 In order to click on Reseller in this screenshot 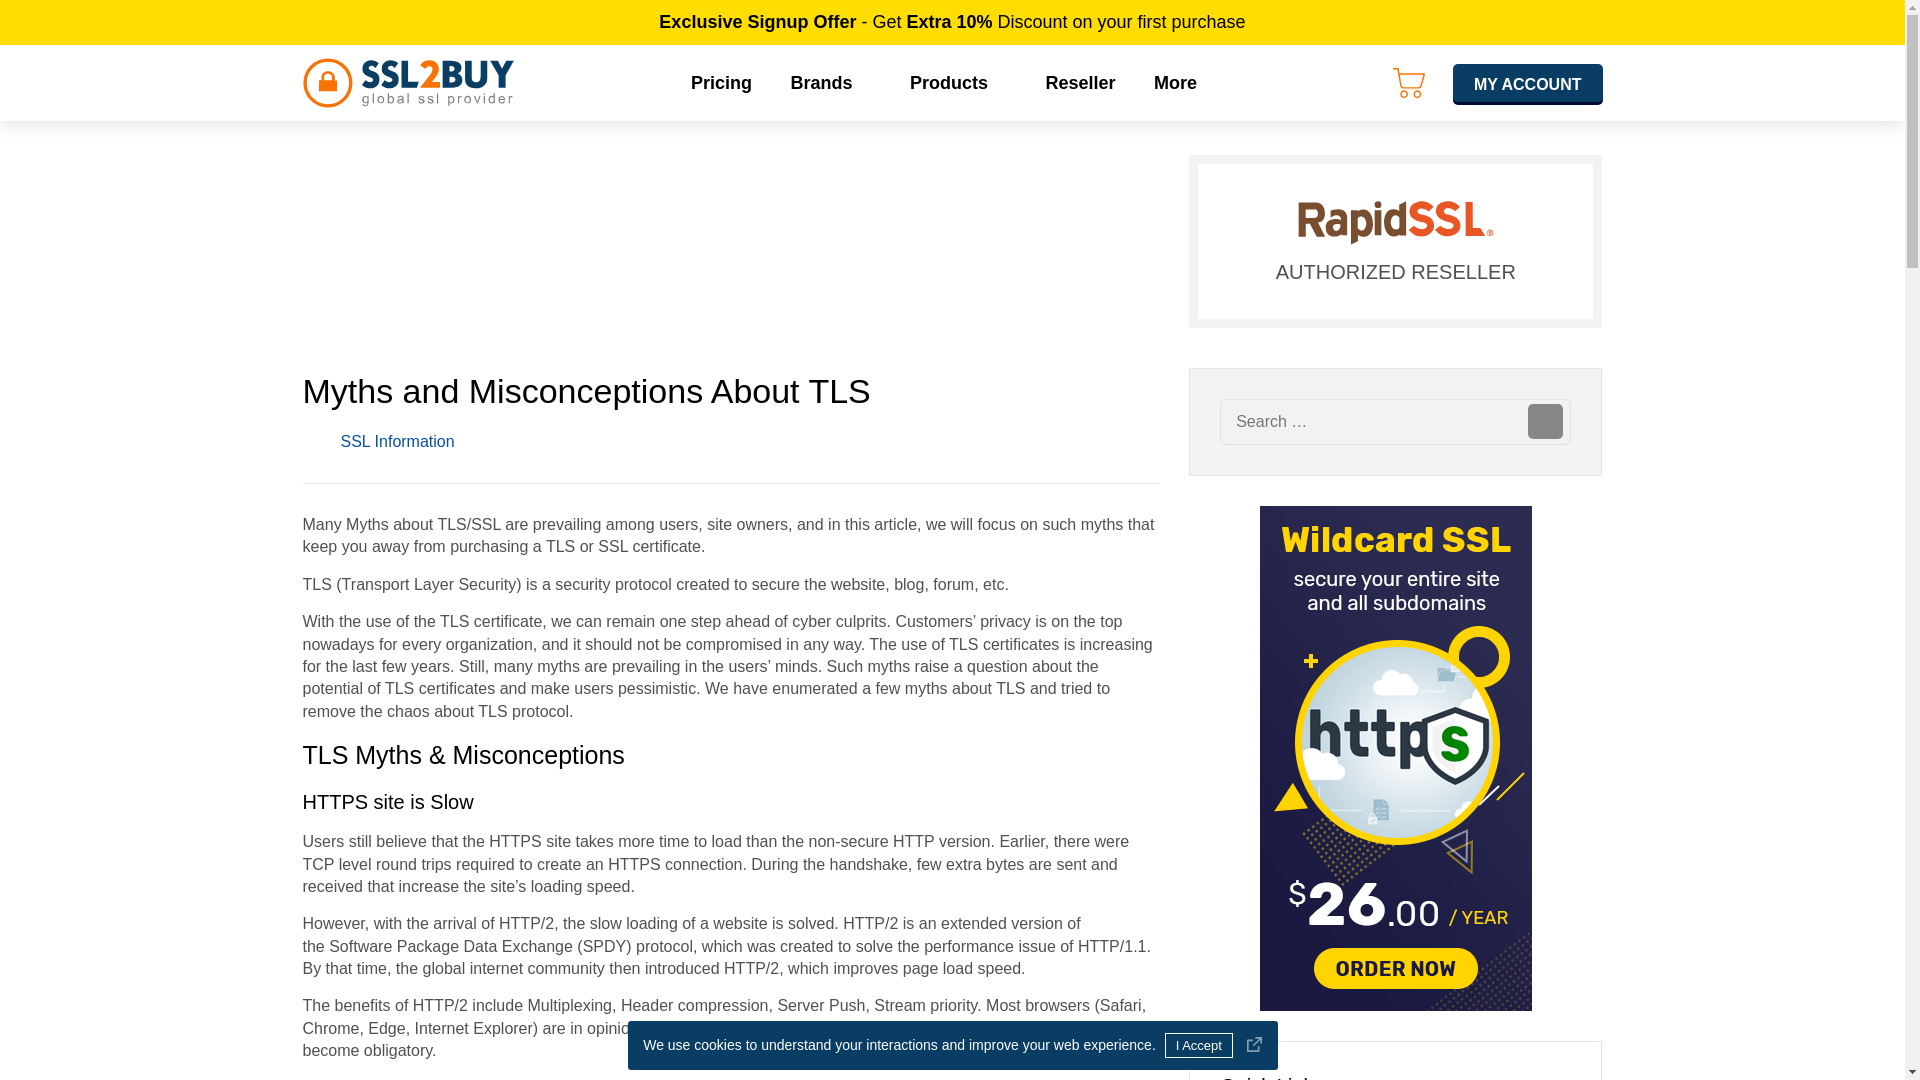, I will do `click(1080, 82)`.